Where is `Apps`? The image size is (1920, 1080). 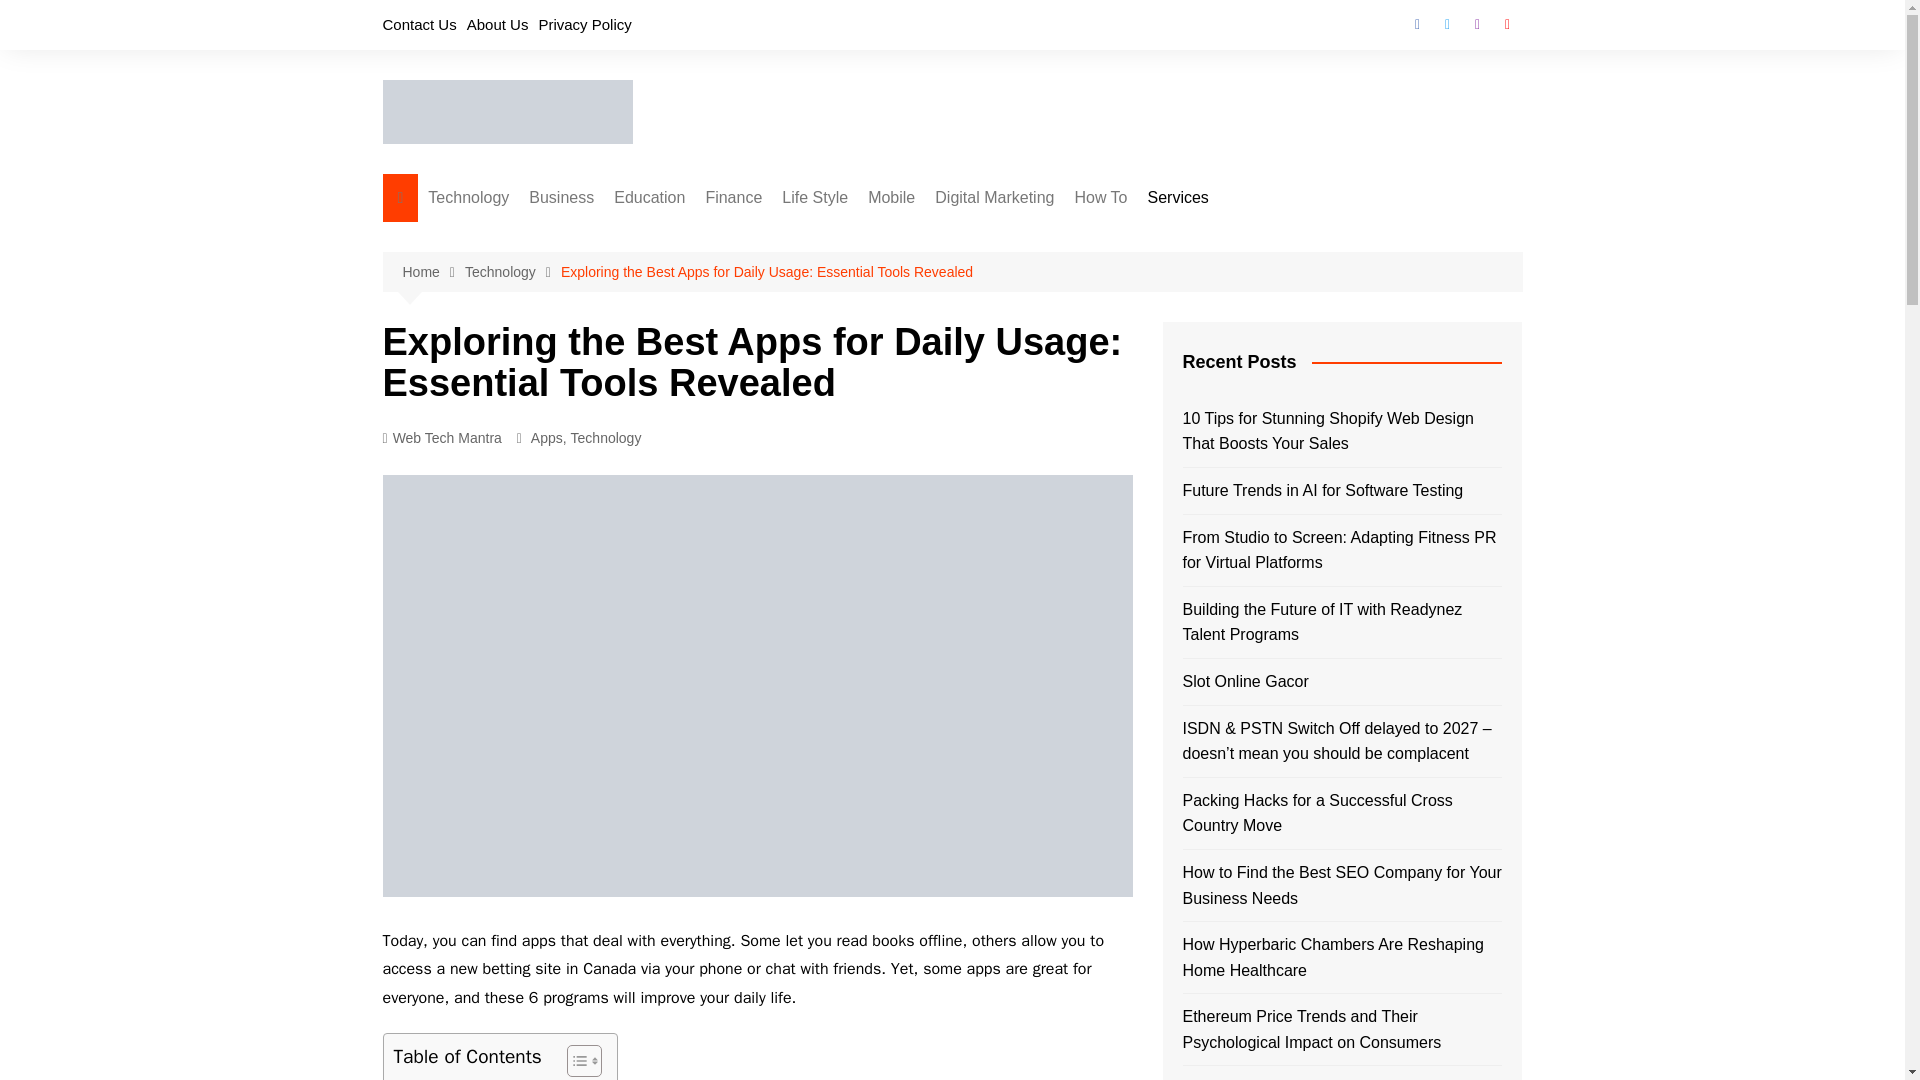 Apps is located at coordinates (528, 535).